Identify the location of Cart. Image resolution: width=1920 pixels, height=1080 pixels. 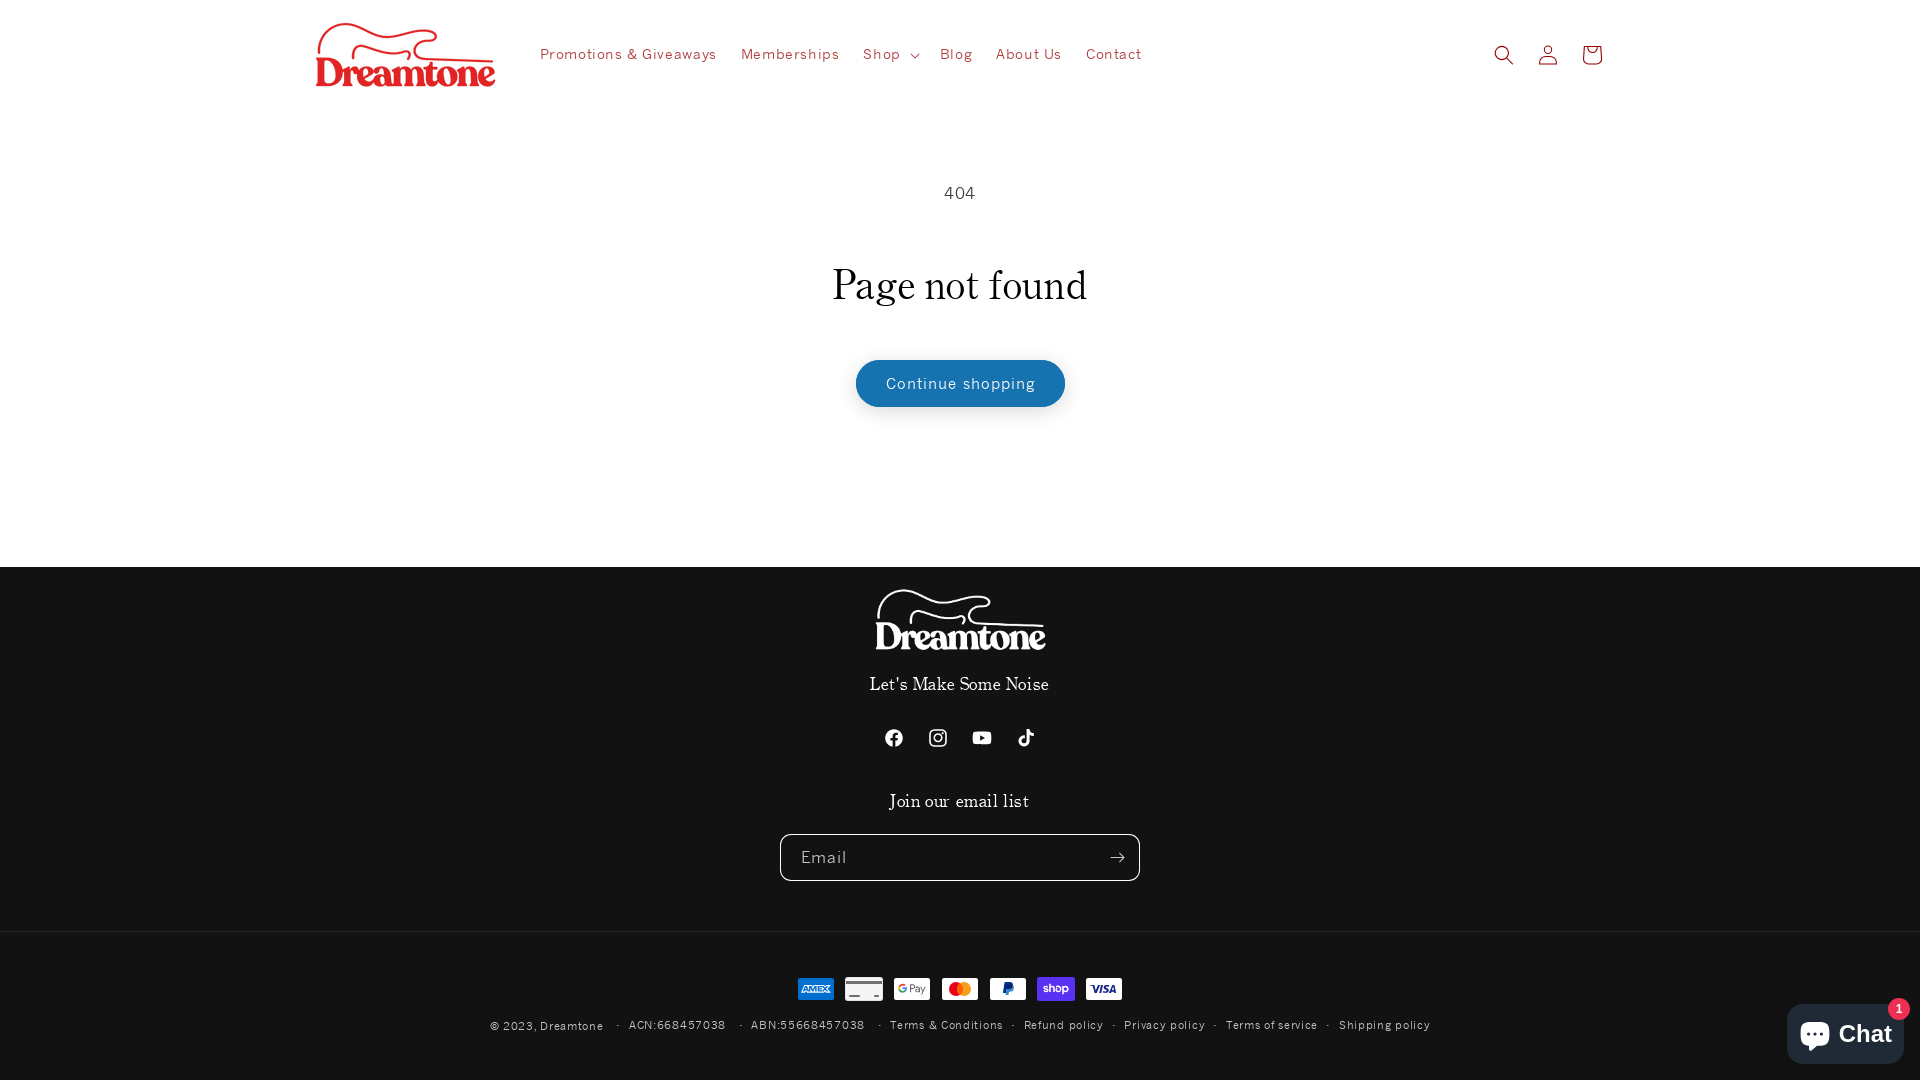
(1592, 54).